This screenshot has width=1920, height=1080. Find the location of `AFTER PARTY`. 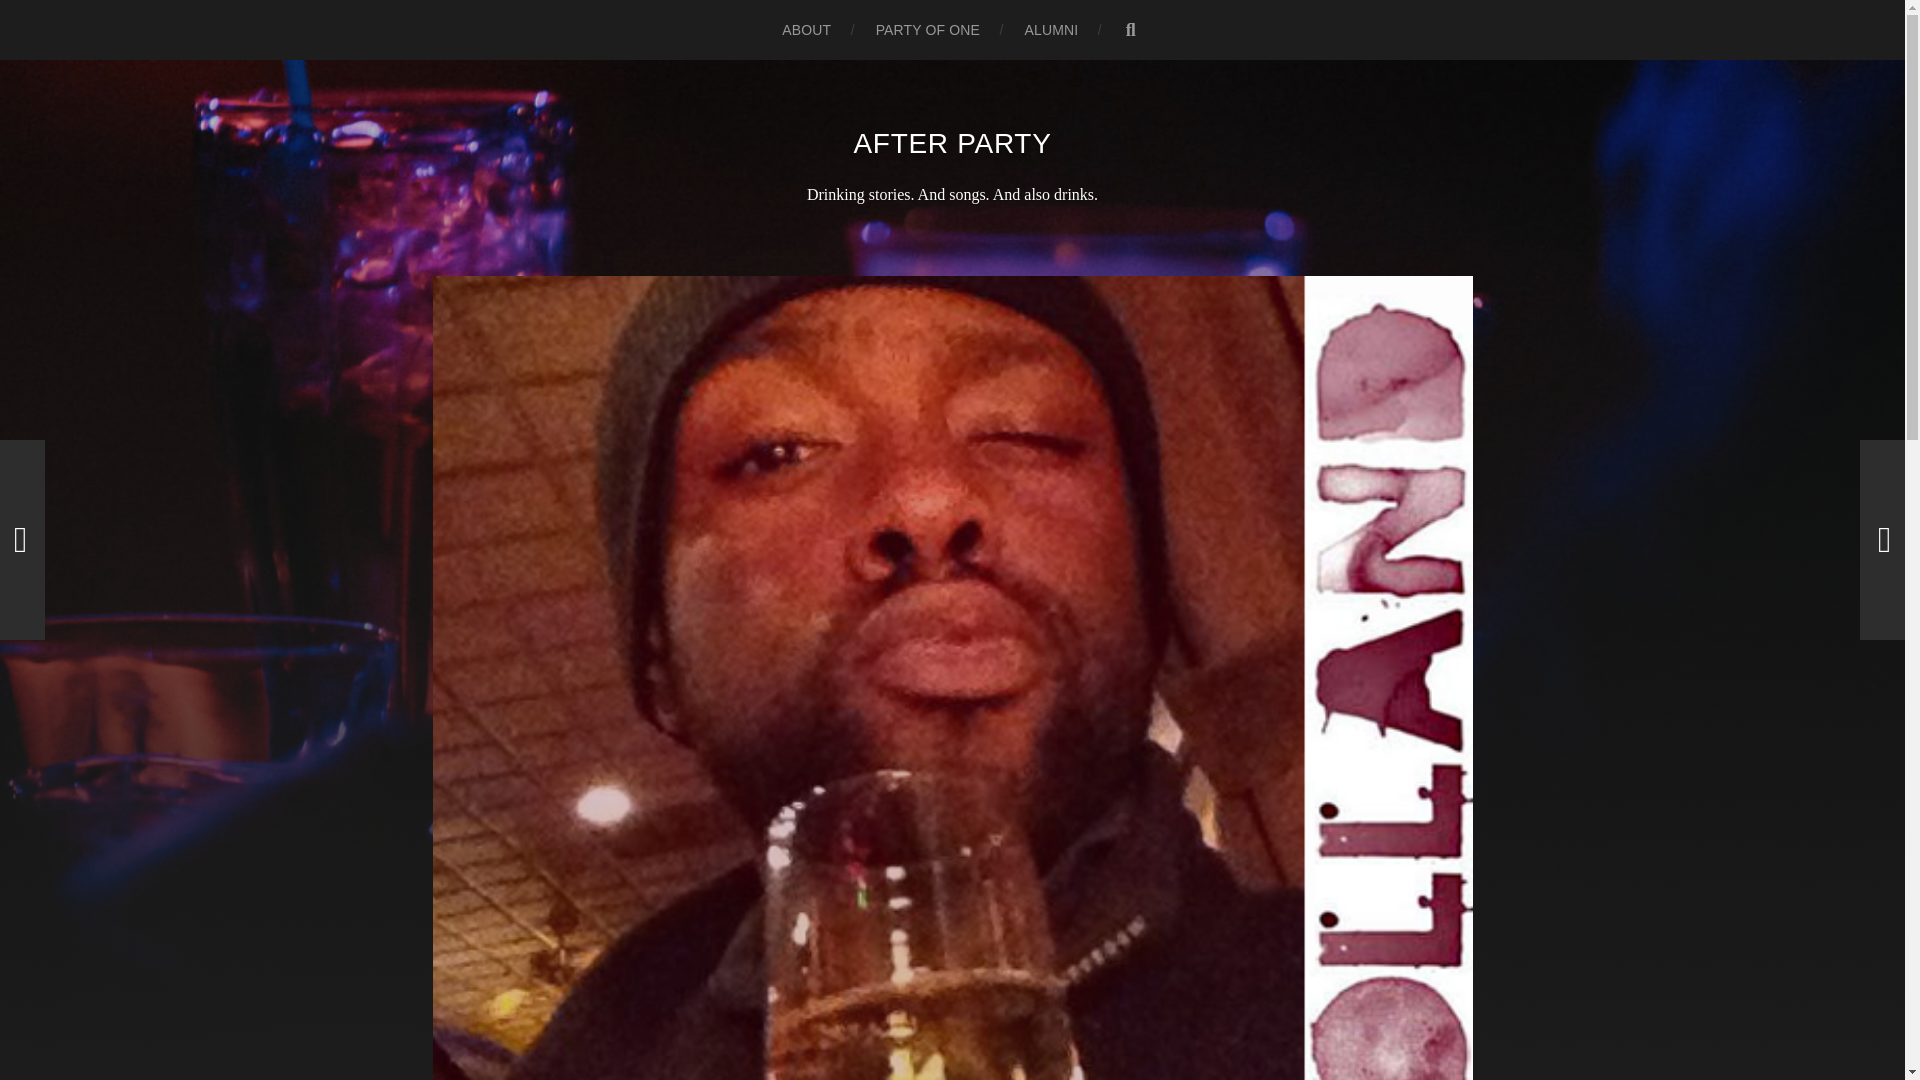

AFTER PARTY is located at coordinates (951, 143).